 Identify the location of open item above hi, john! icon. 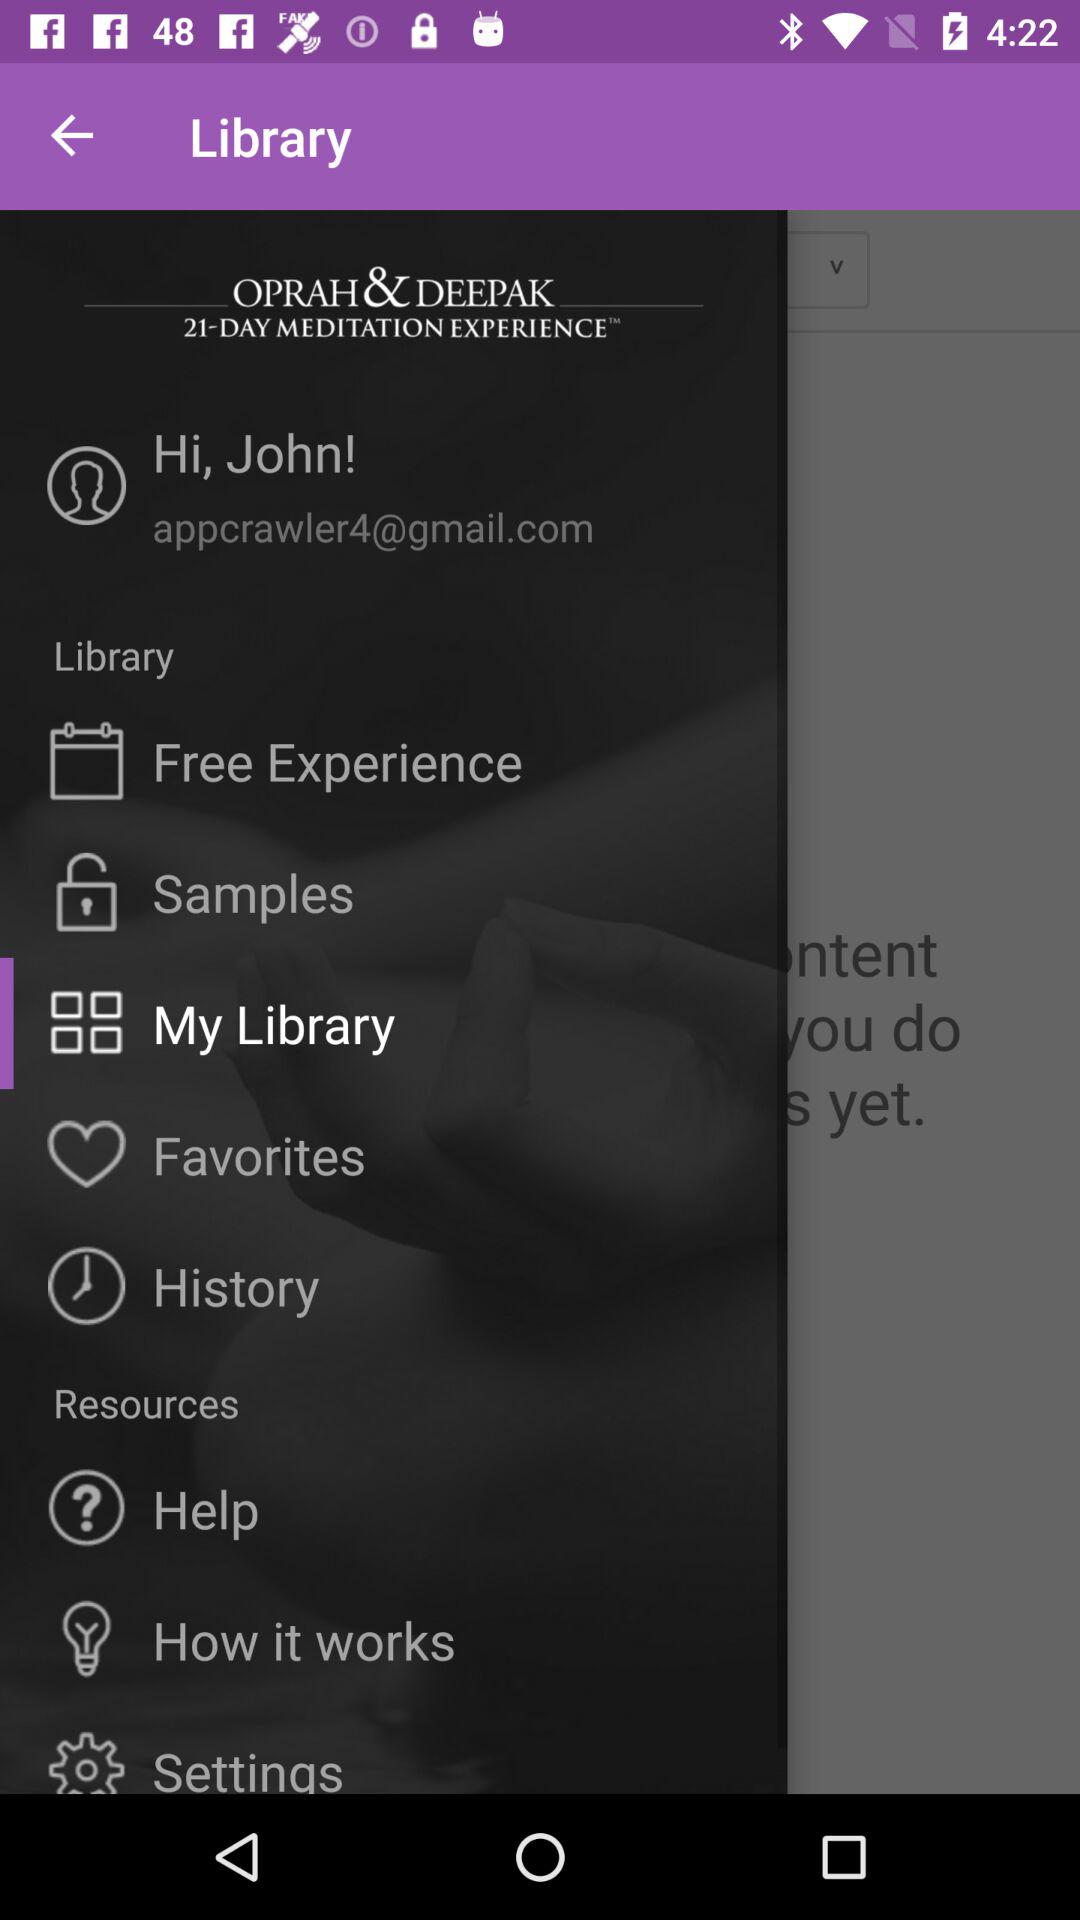
(394, 302).